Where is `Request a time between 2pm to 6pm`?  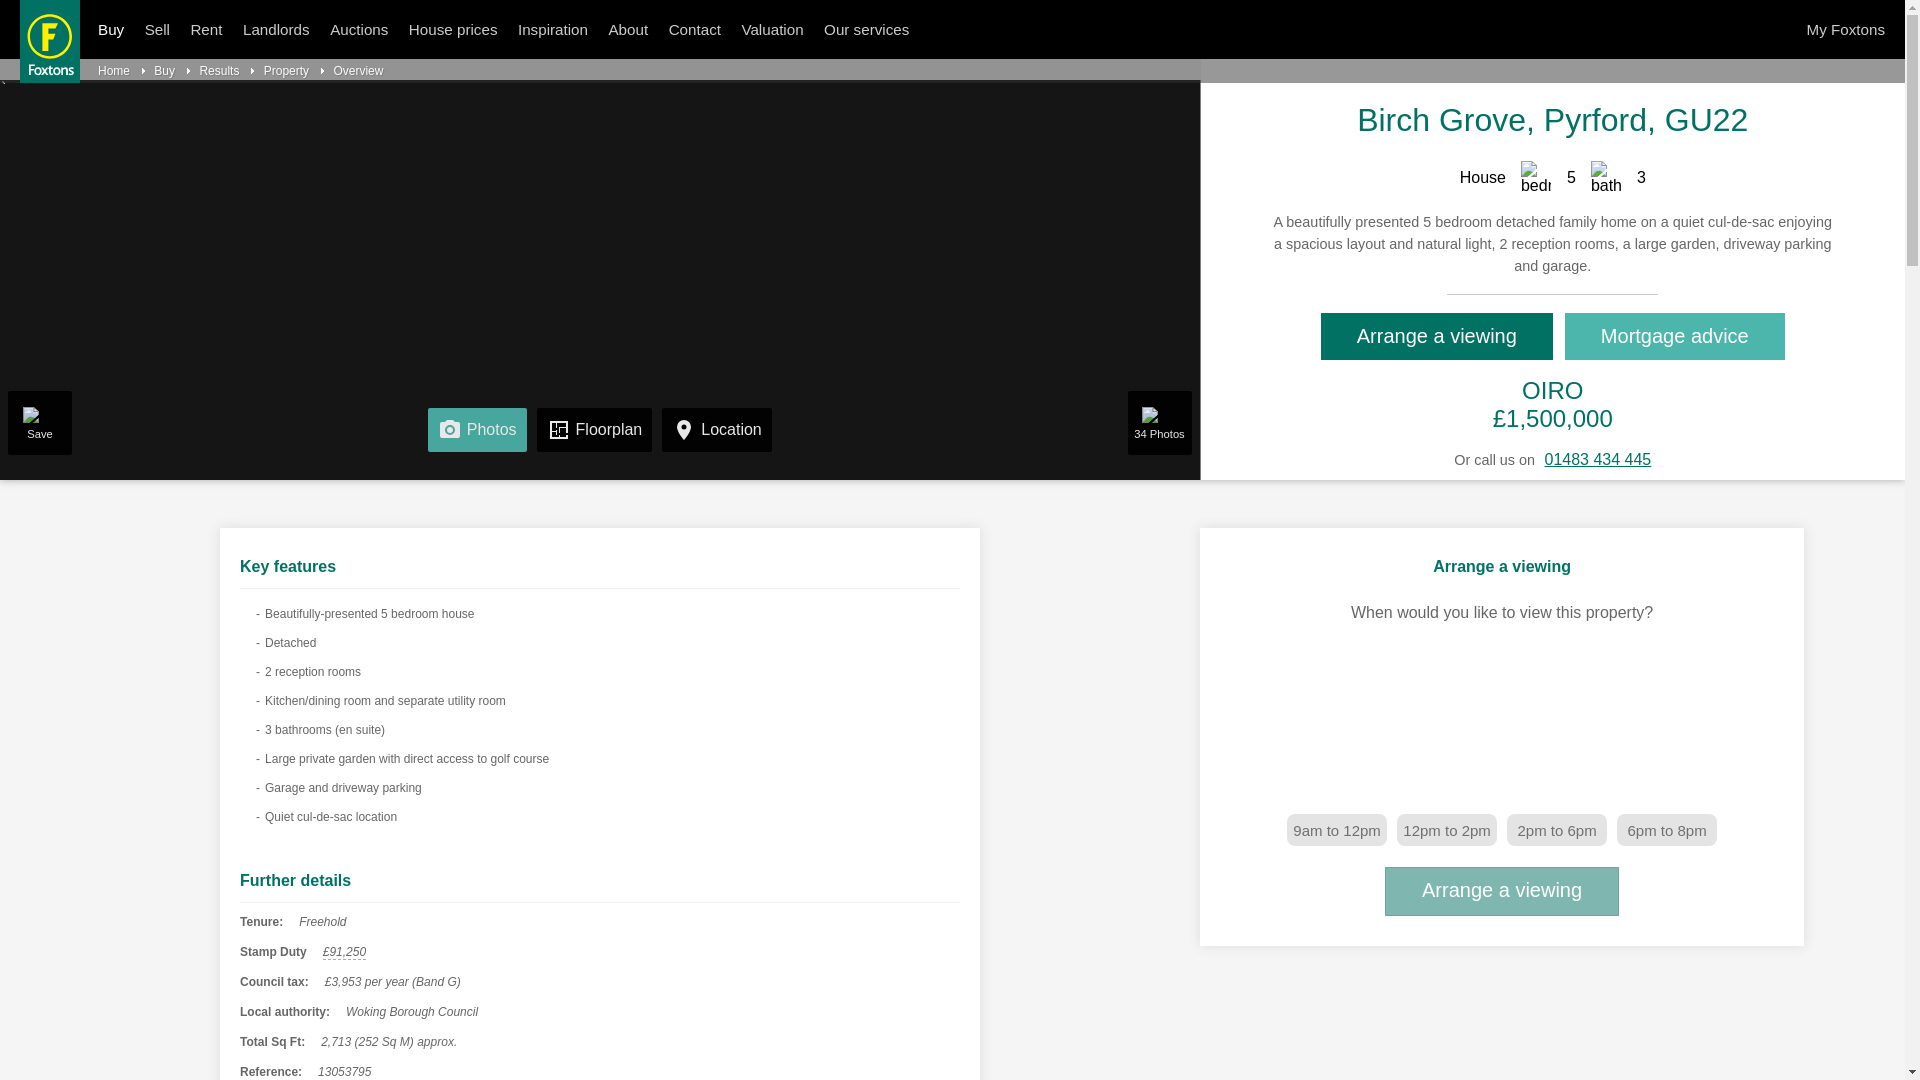
Request a time between 2pm to 6pm is located at coordinates (1557, 830).